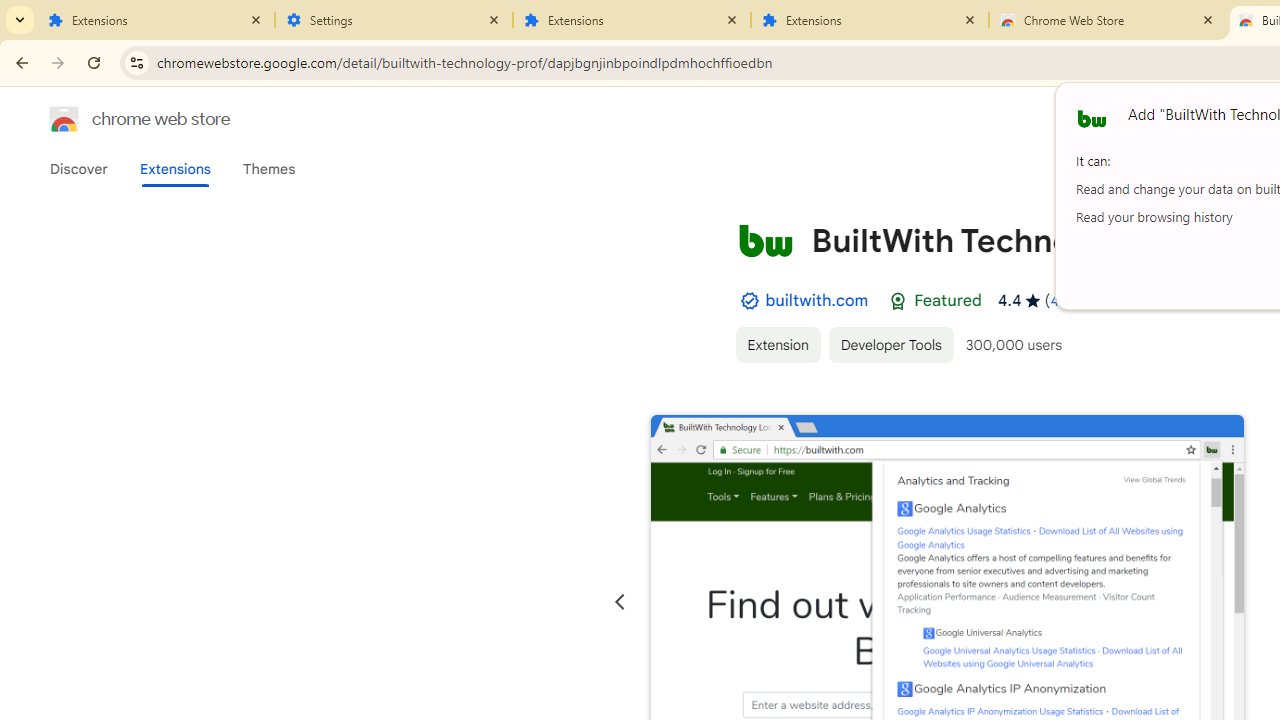  Describe the element at coordinates (870, 20) in the screenshot. I see `Extensions` at that location.